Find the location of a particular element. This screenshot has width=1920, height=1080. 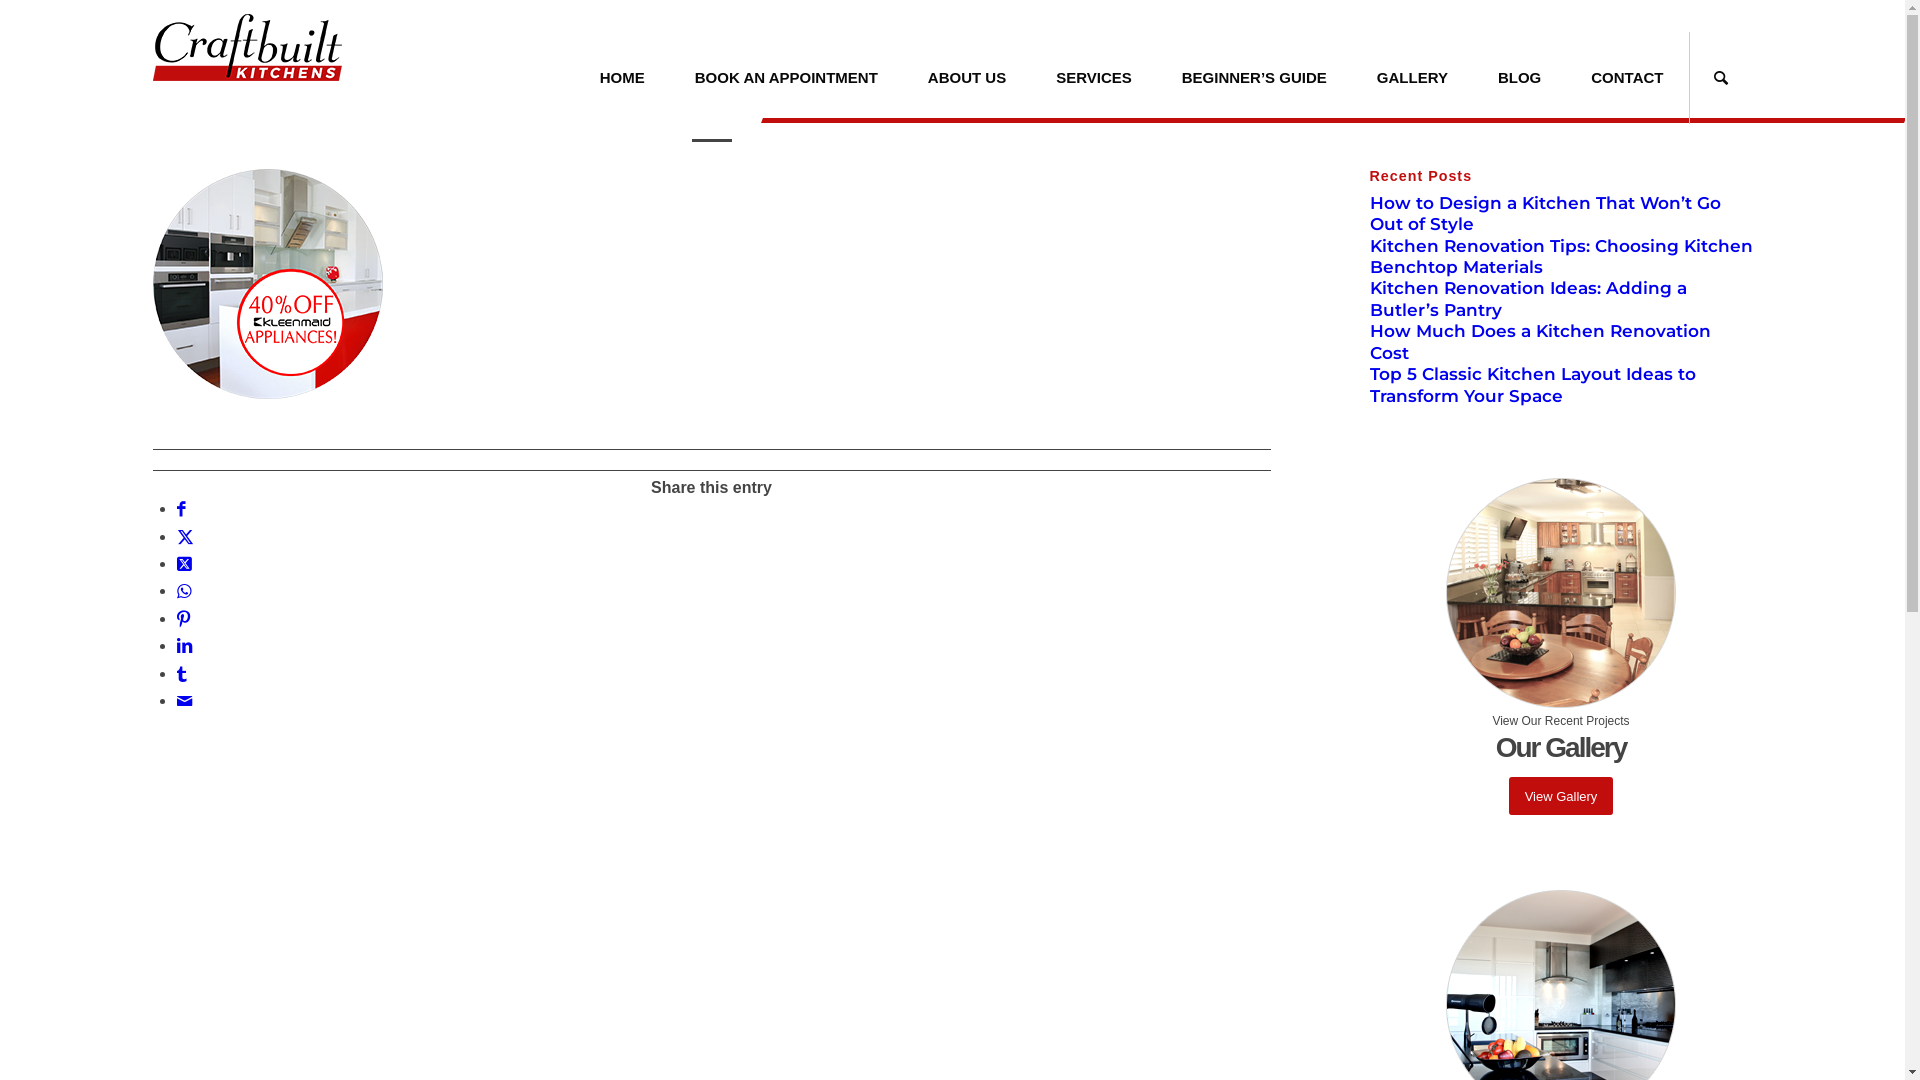

View Gallery is located at coordinates (1562, 796).